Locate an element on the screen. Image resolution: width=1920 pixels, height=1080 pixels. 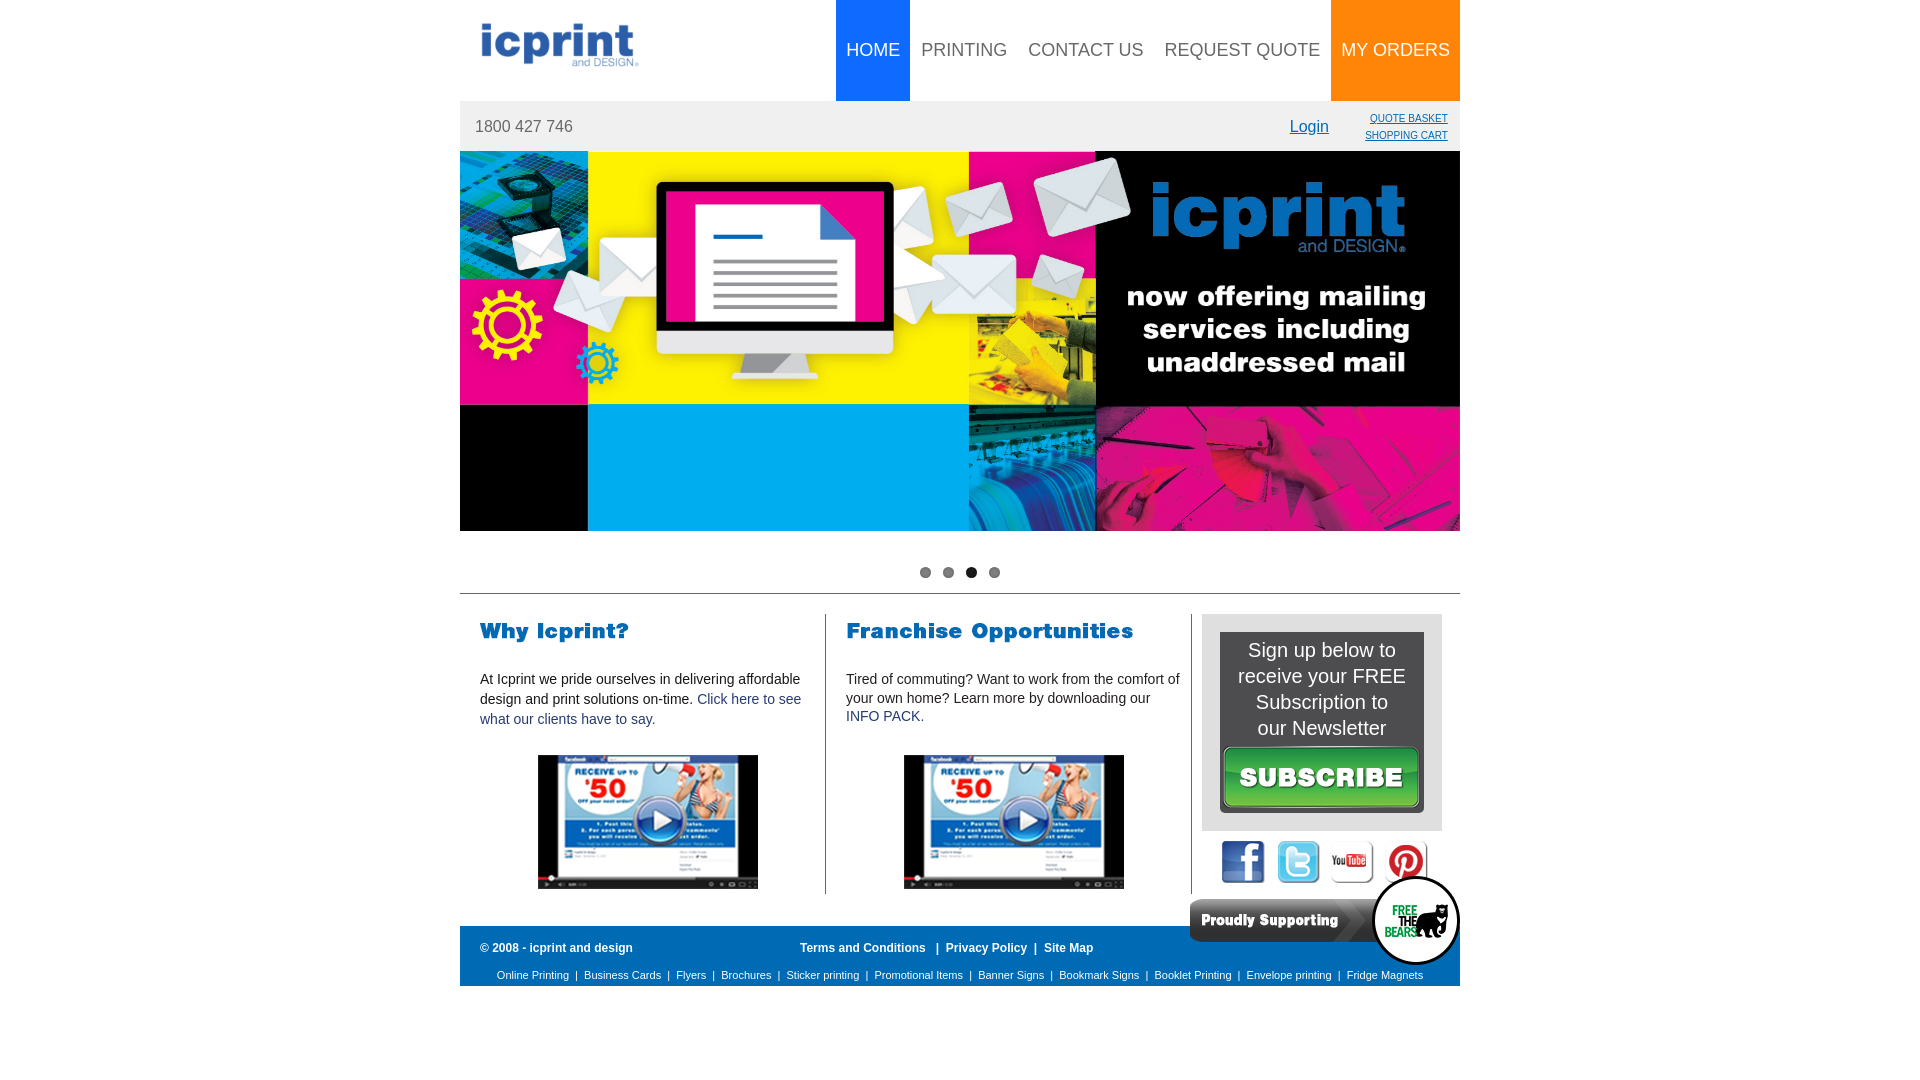
Fridge Magnets is located at coordinates (1385, 975).